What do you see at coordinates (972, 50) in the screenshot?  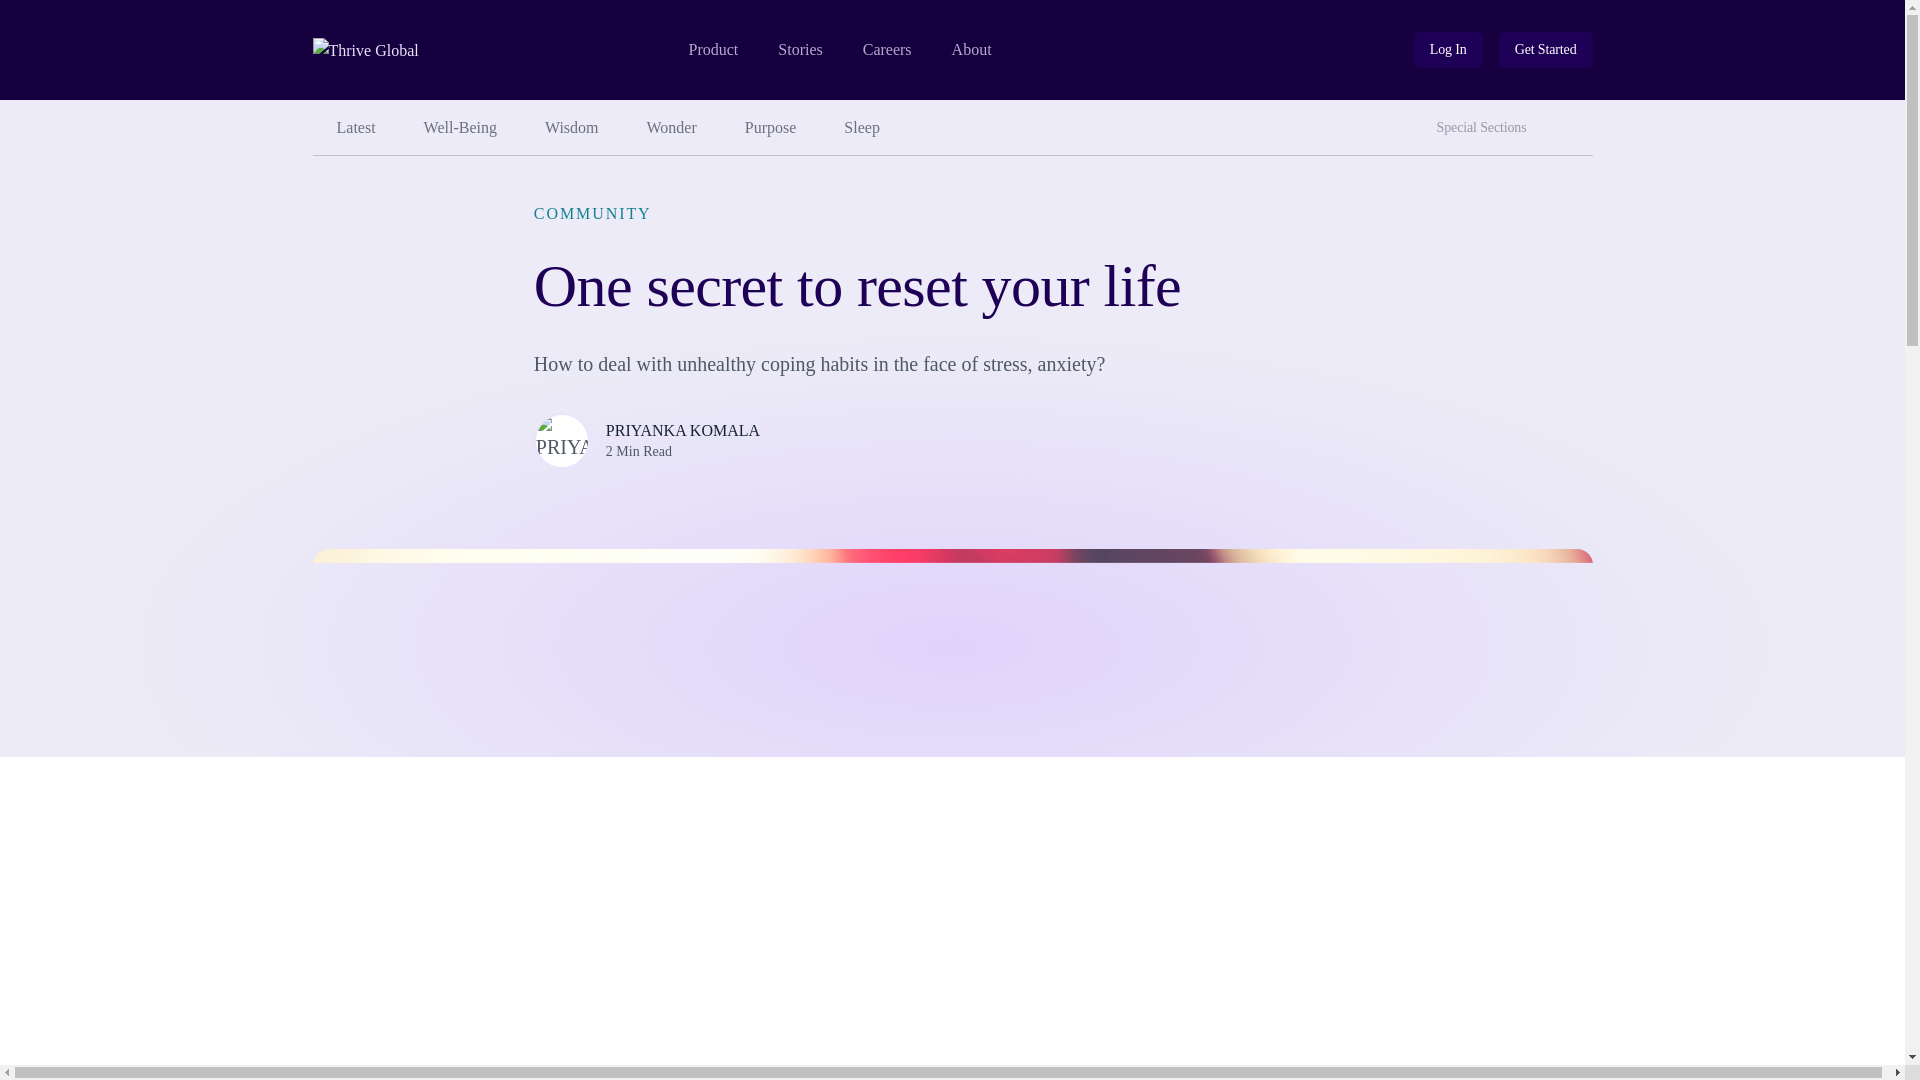 I see `About` at bounding box center [972, 50].